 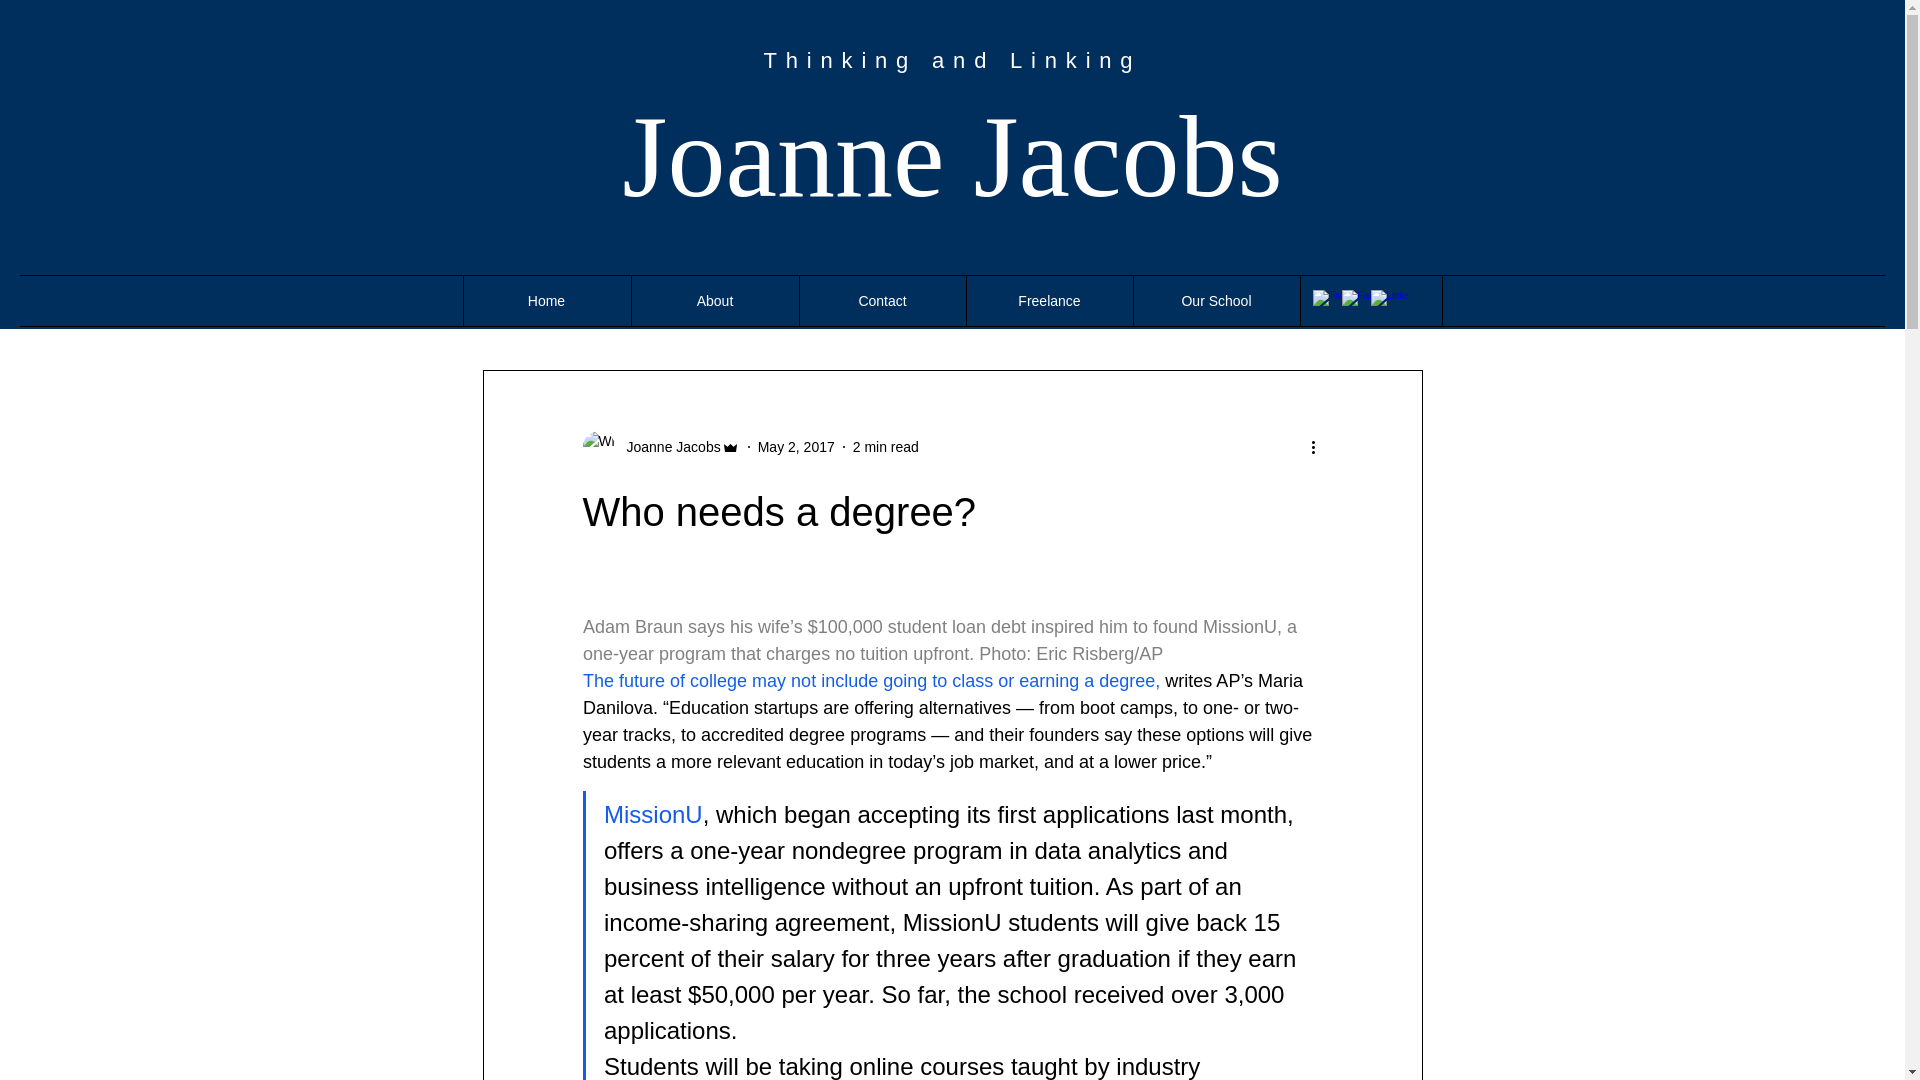 What do you see at coordinates (882, 301) in the screenshot?
I see `Contact` at bounding box center [882, 301].